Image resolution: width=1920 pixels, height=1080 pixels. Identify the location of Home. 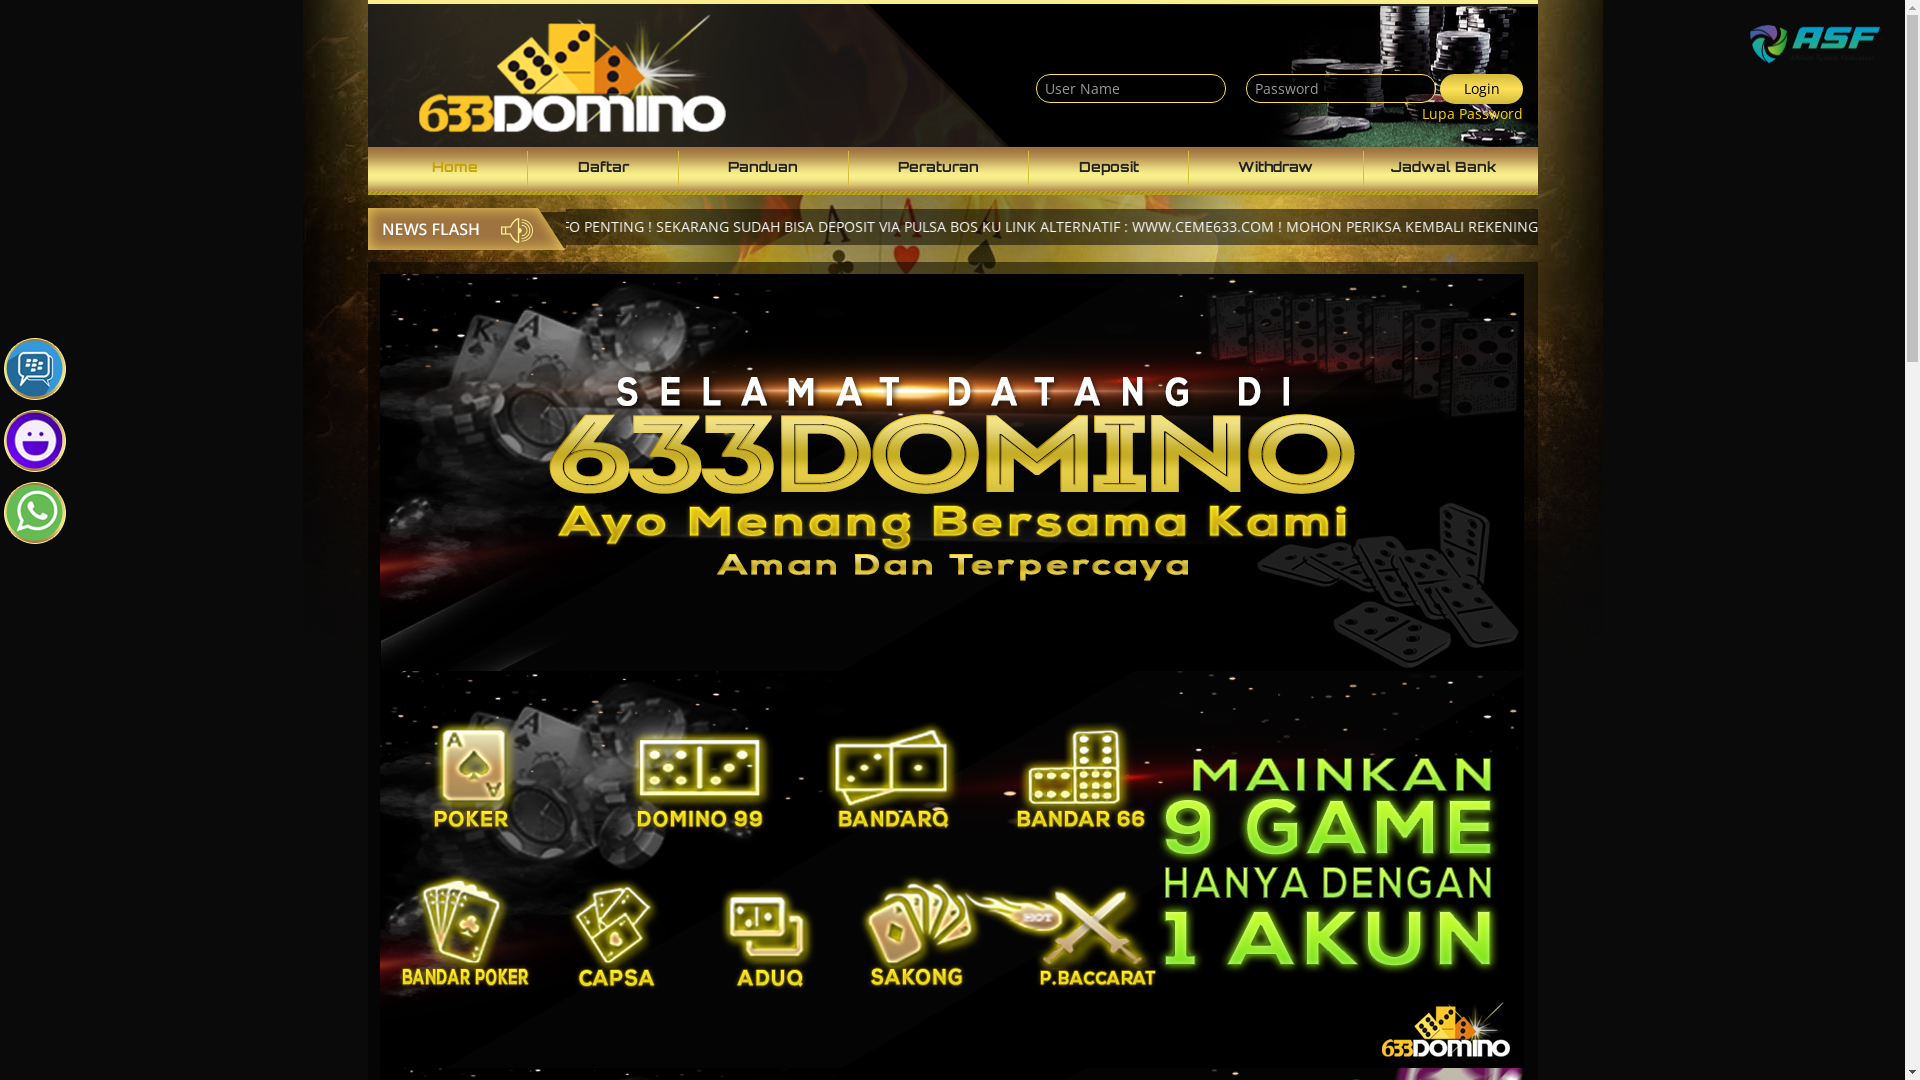
(455, 168).